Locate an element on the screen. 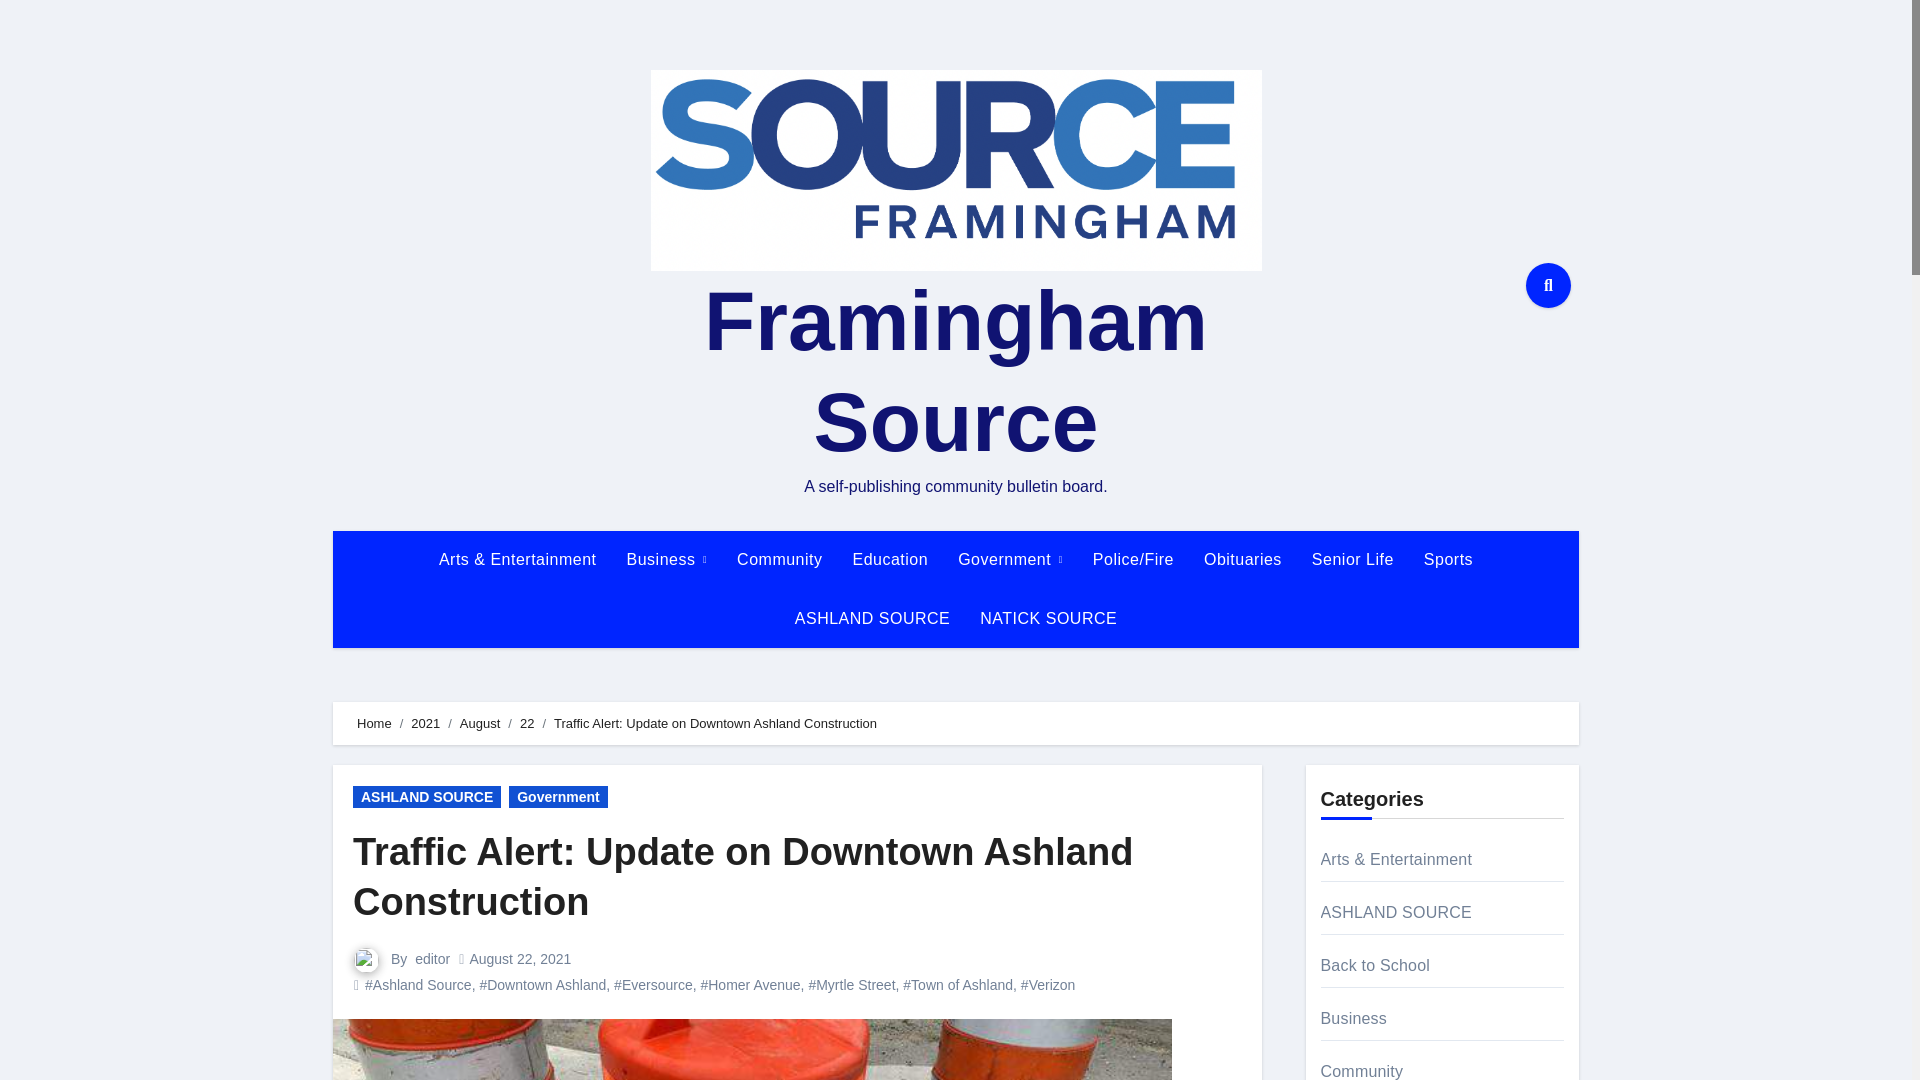 The image size is (1920, 1080). Framingham Source is located at coordinates (956, 371).